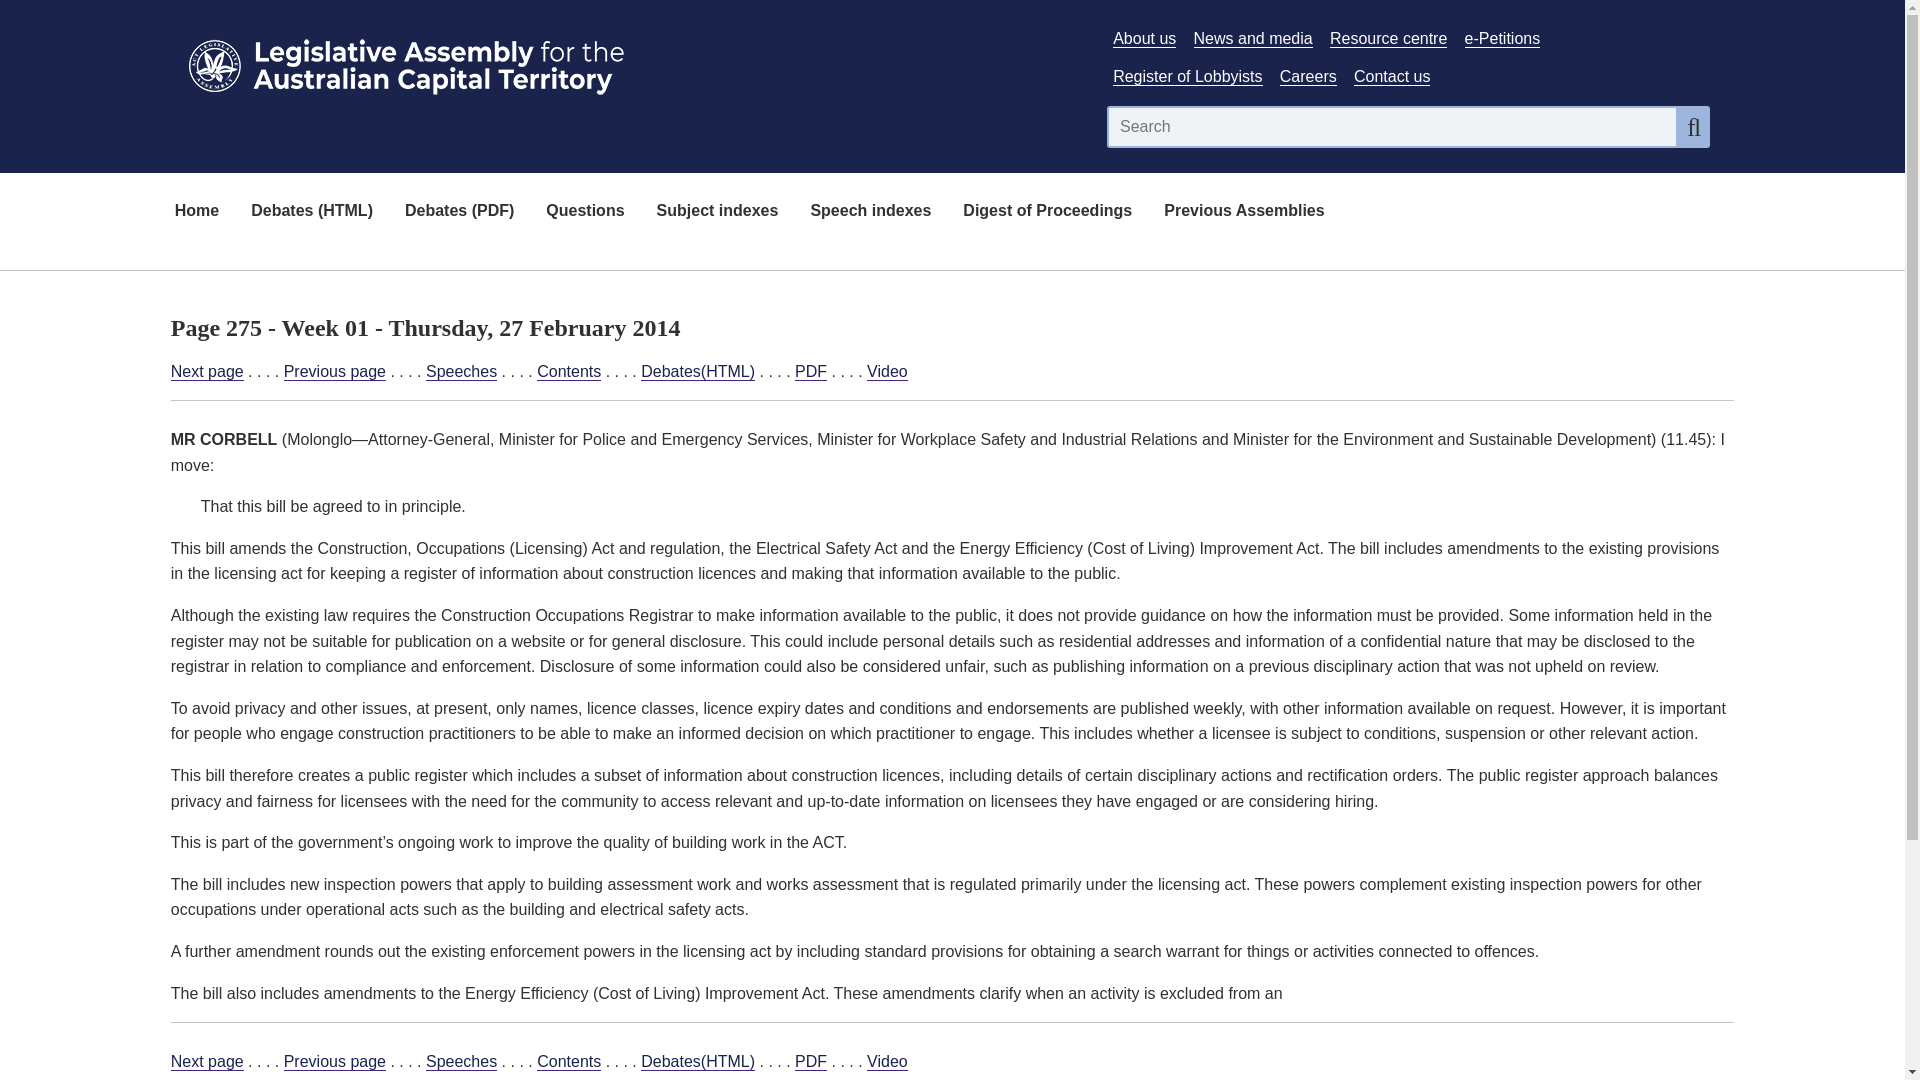  What do you see at coordinates (626, 62) in the screenshot?
I see `Link to Homepage` at bounding box center [626, 62].